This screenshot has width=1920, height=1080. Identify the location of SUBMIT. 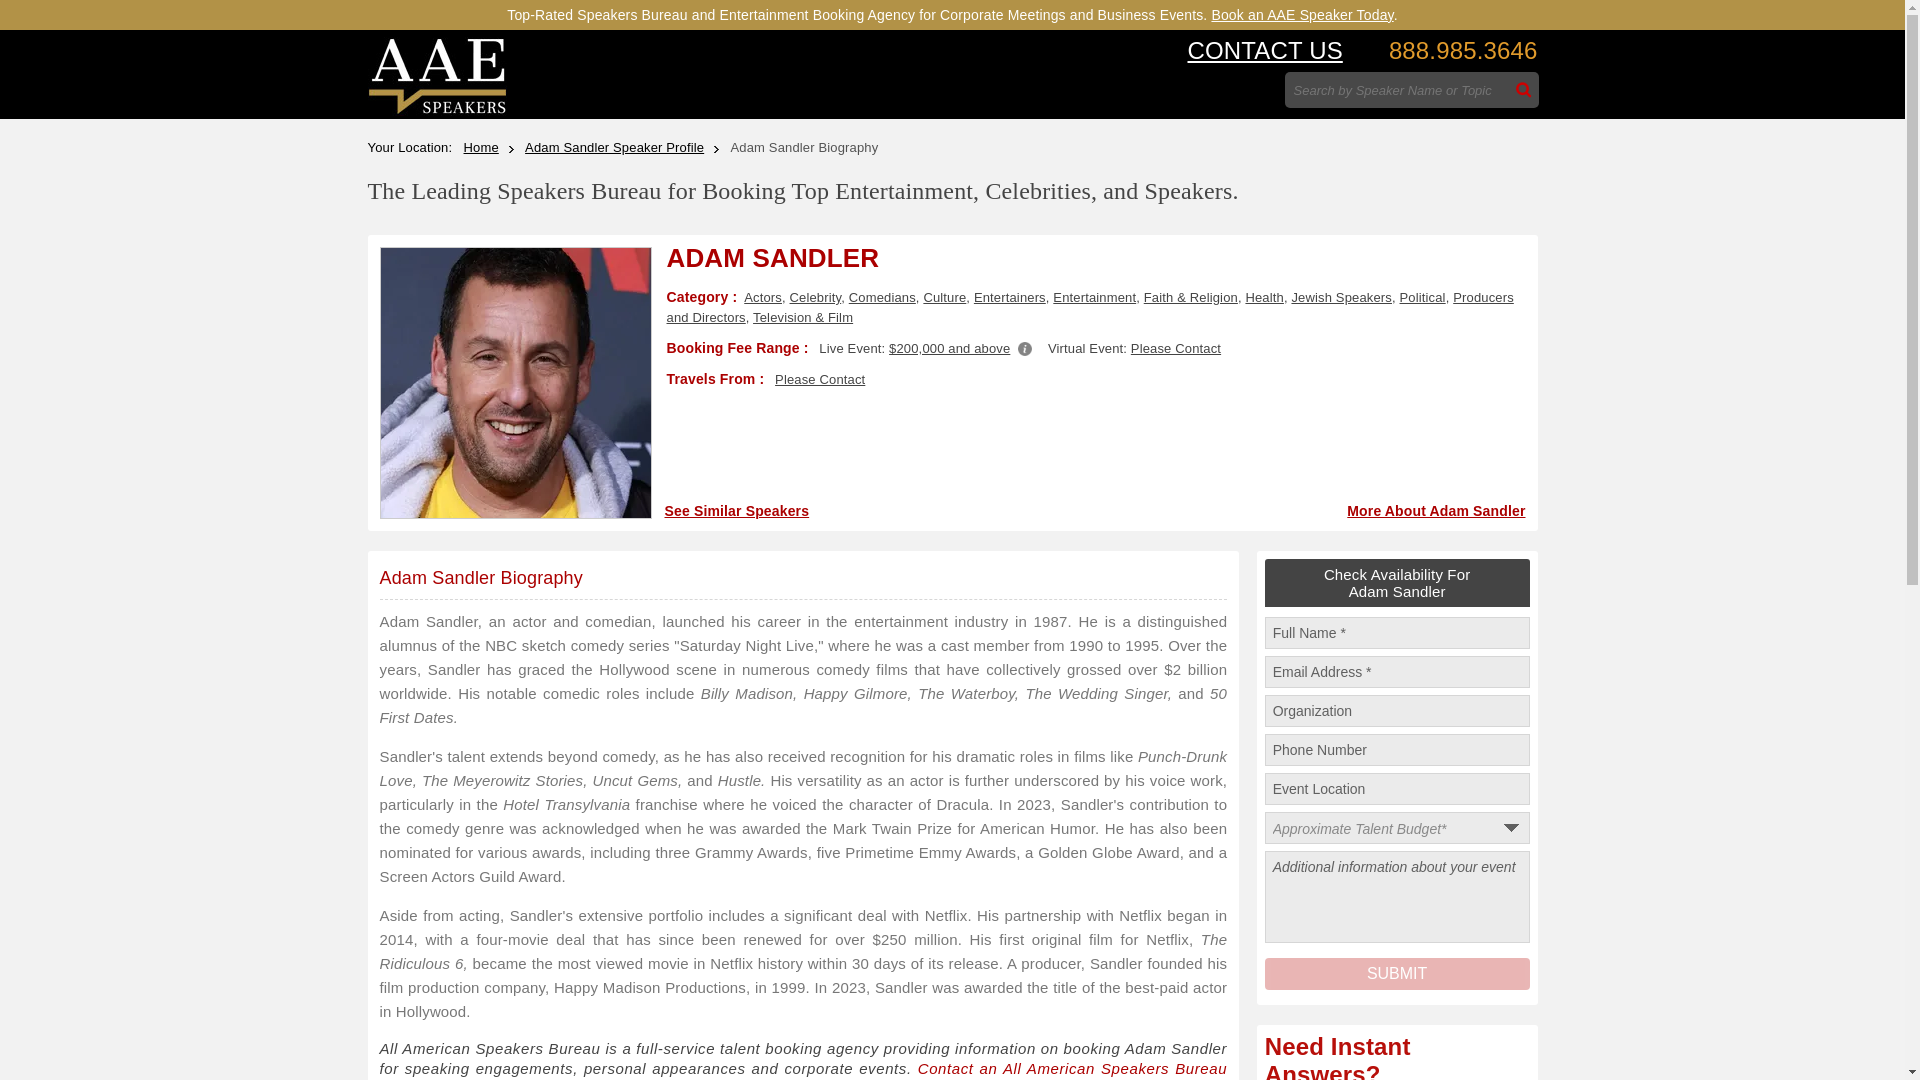
(1398, 974).